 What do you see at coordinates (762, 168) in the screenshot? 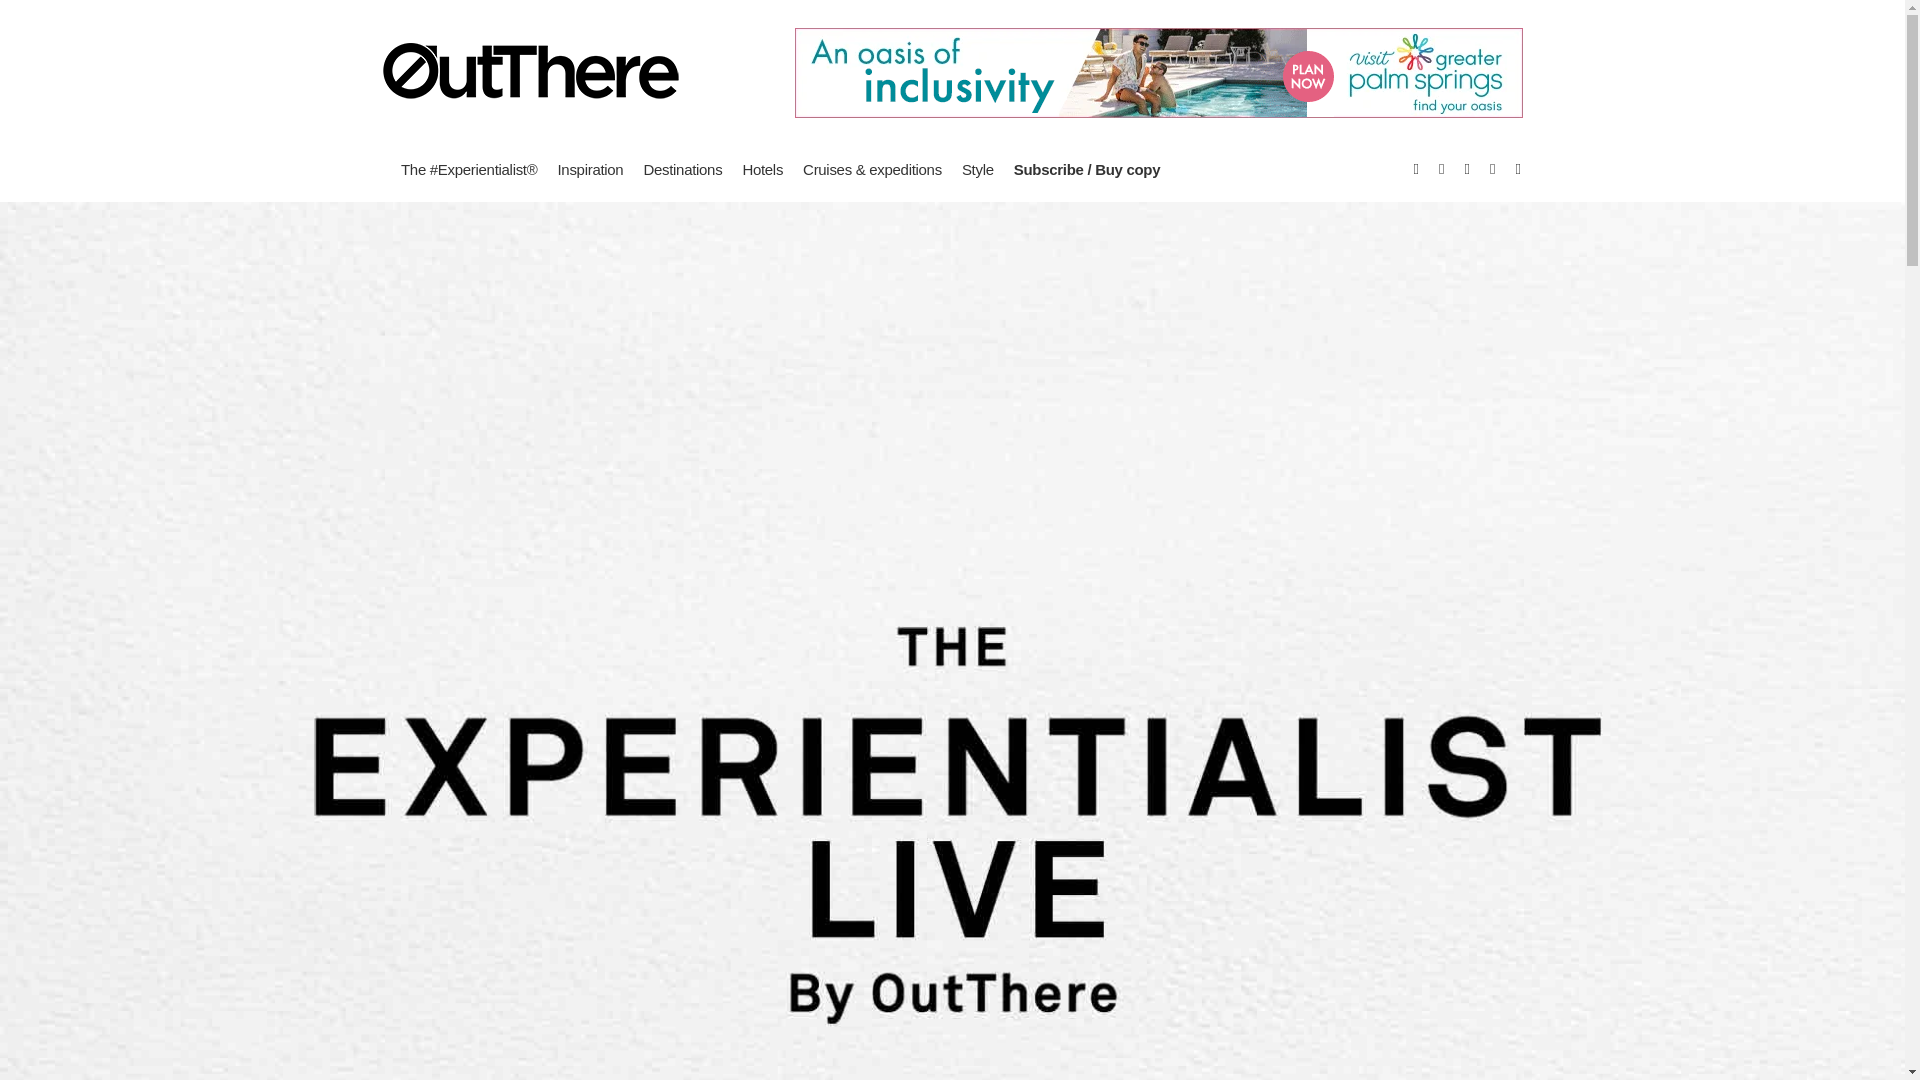
I see `Hotels` at bounding box center [762, 168].